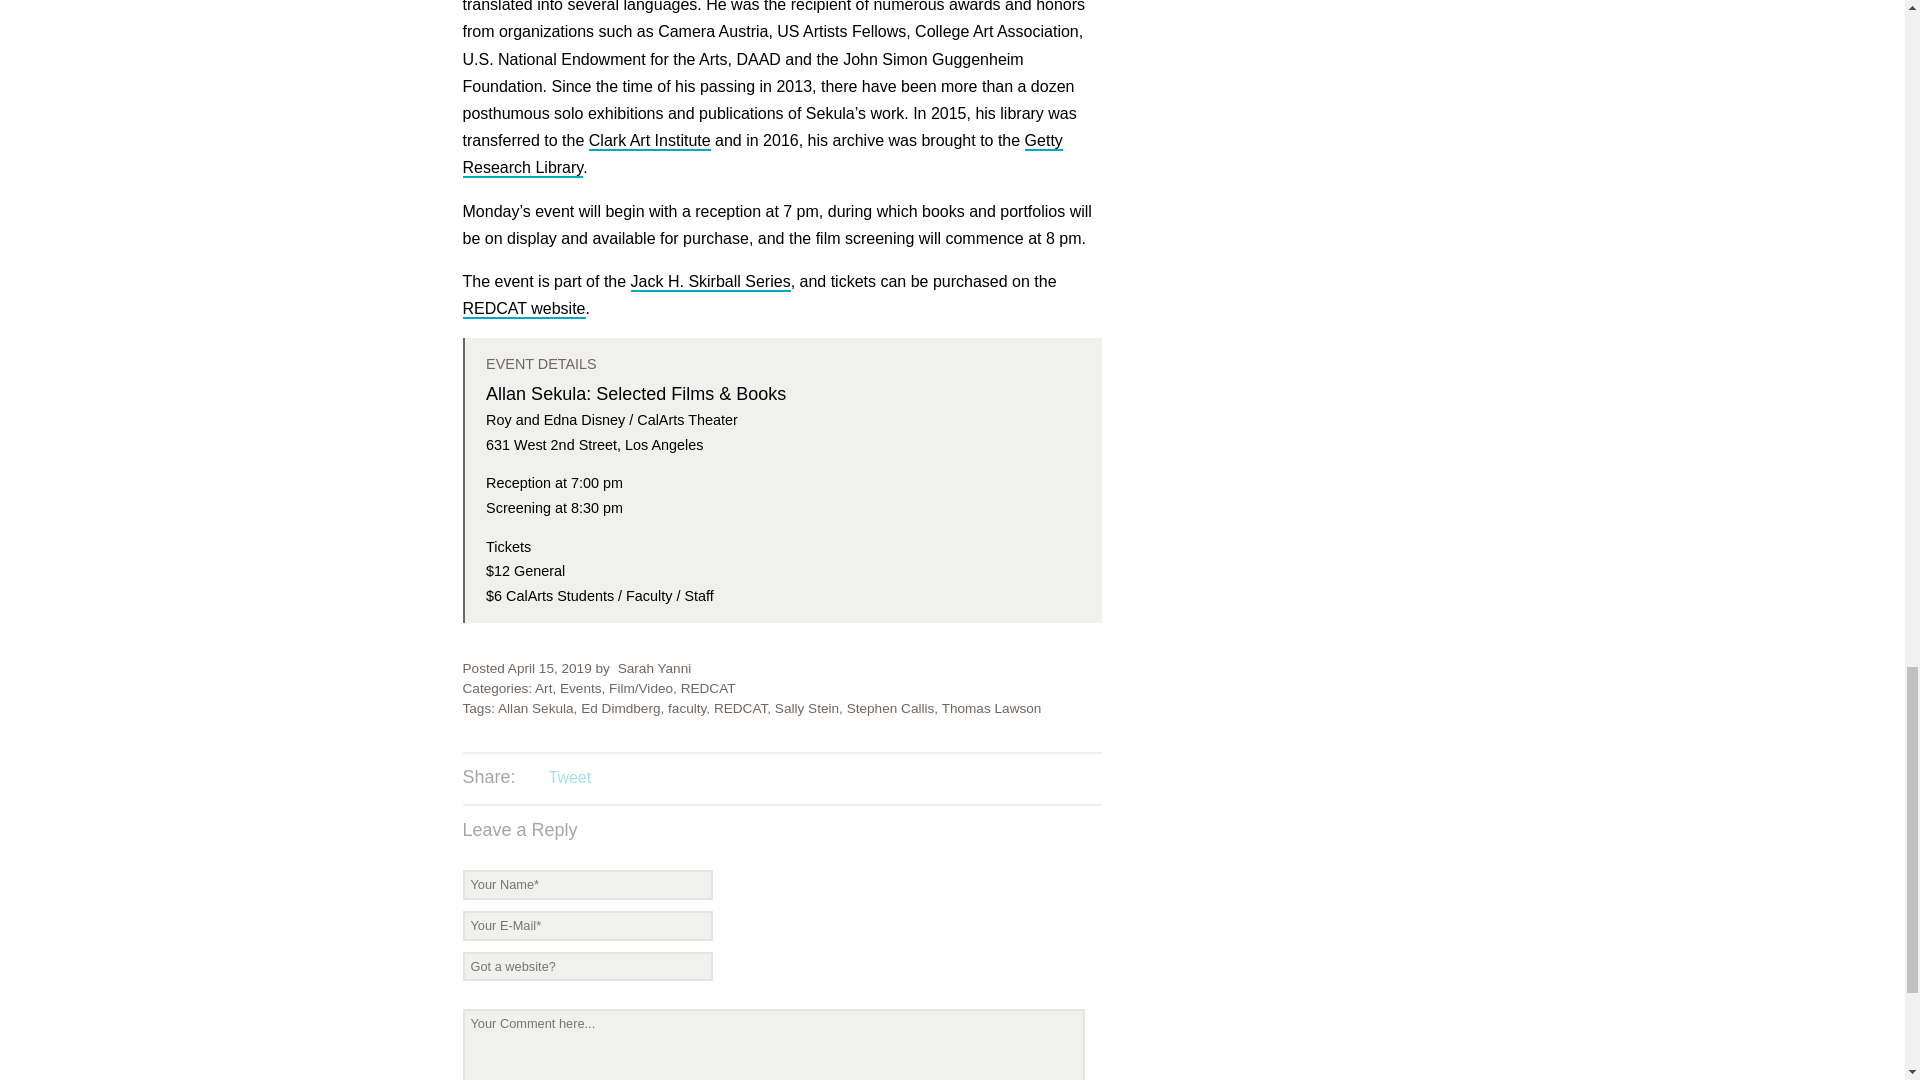 This screenshot has width=1920, height=1080. What do you see at coordinates (536, 708) in the screenshot?
I see `Allan Sekula` at bounding box center [536, 708].